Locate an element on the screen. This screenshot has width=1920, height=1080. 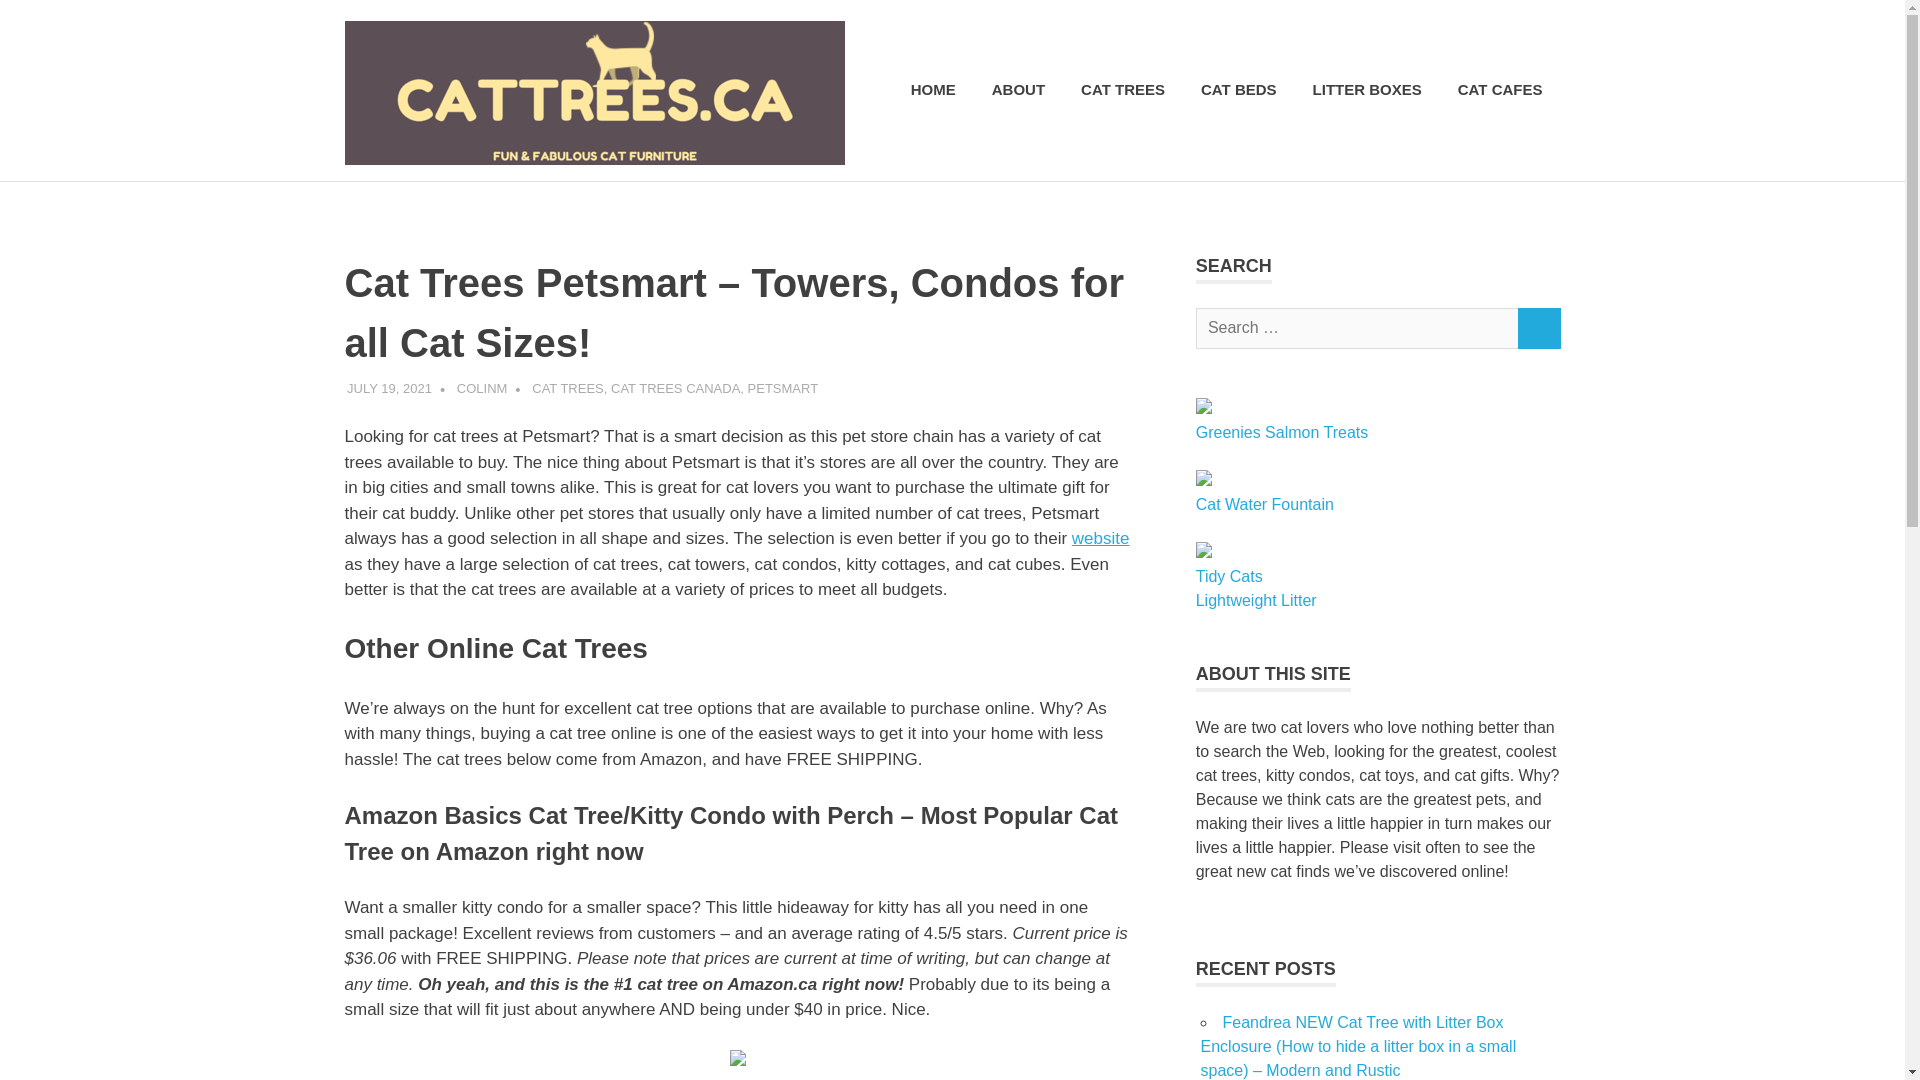
COLINM is located at coordinates (482, 388).